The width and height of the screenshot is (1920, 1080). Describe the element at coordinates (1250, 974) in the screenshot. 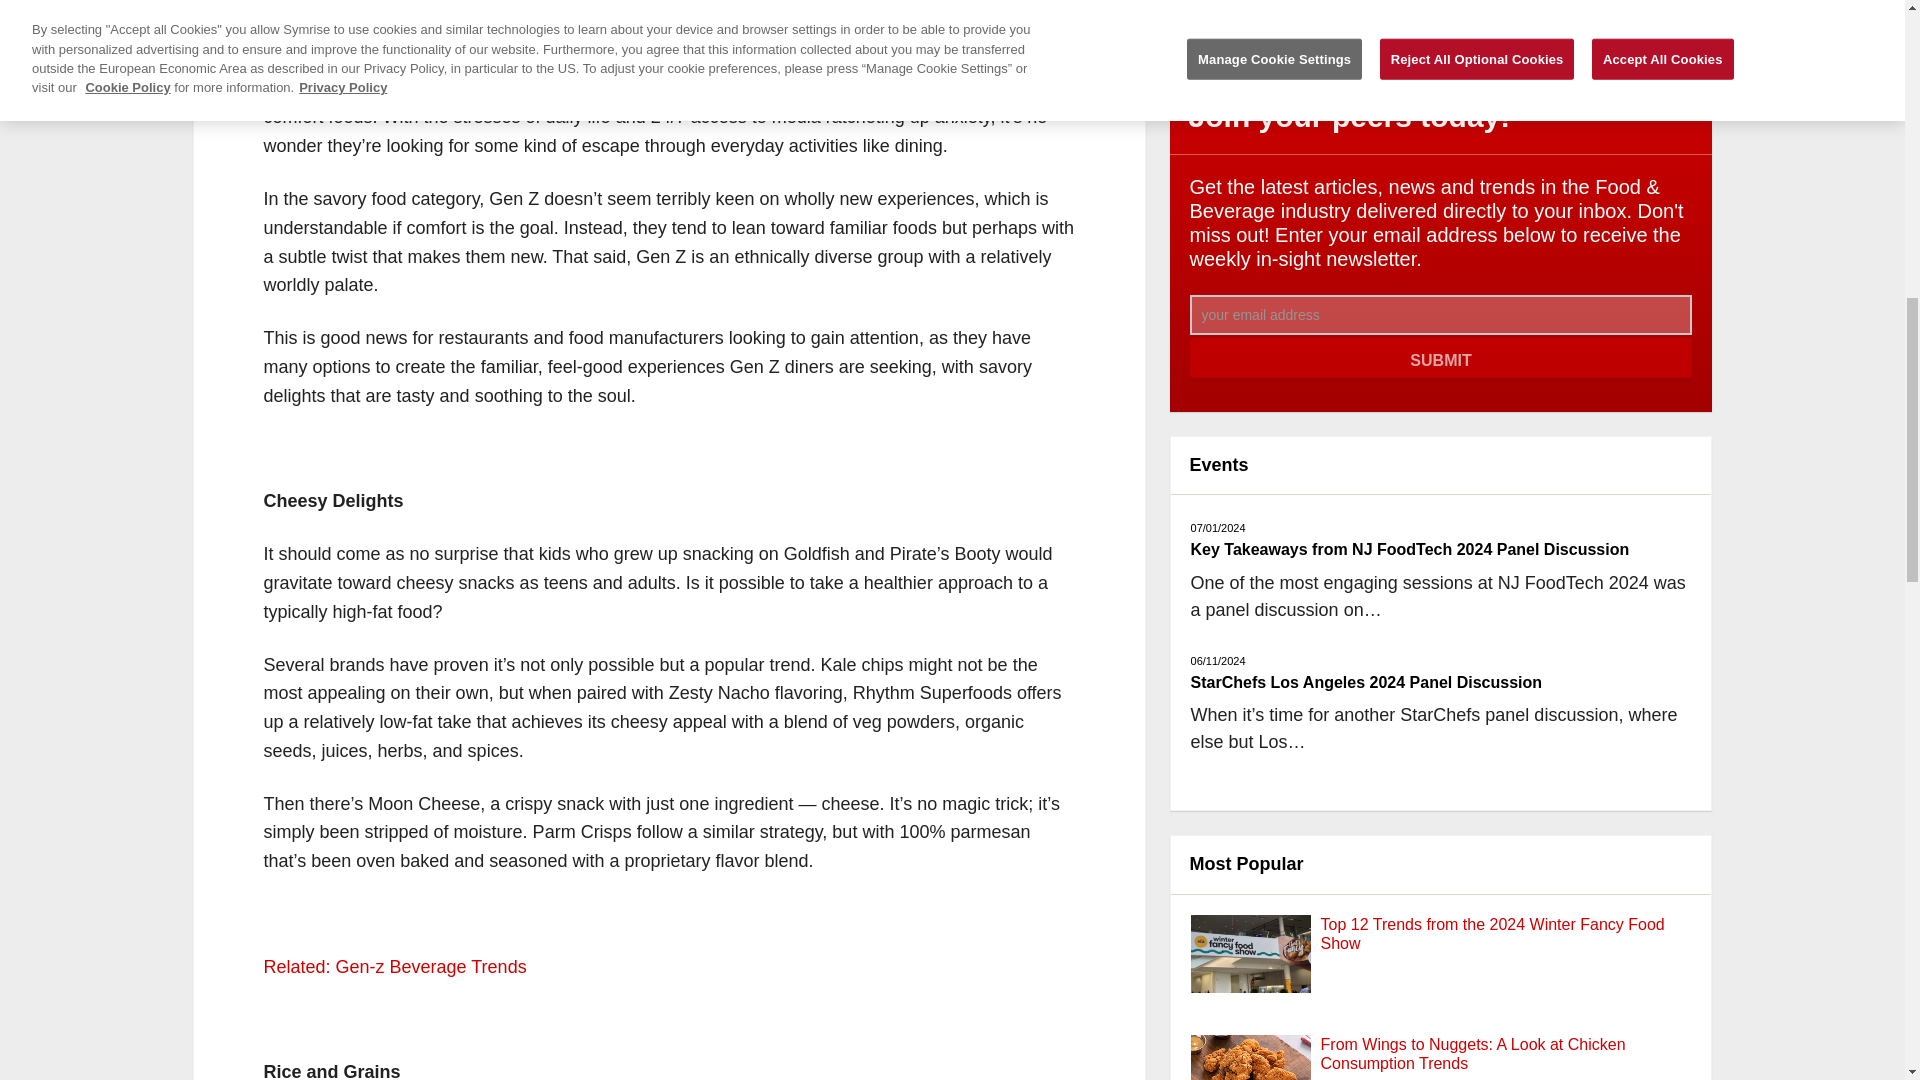

I see `Top 12 Trends from the 2024 Winter Fancy Food Show` at that location.